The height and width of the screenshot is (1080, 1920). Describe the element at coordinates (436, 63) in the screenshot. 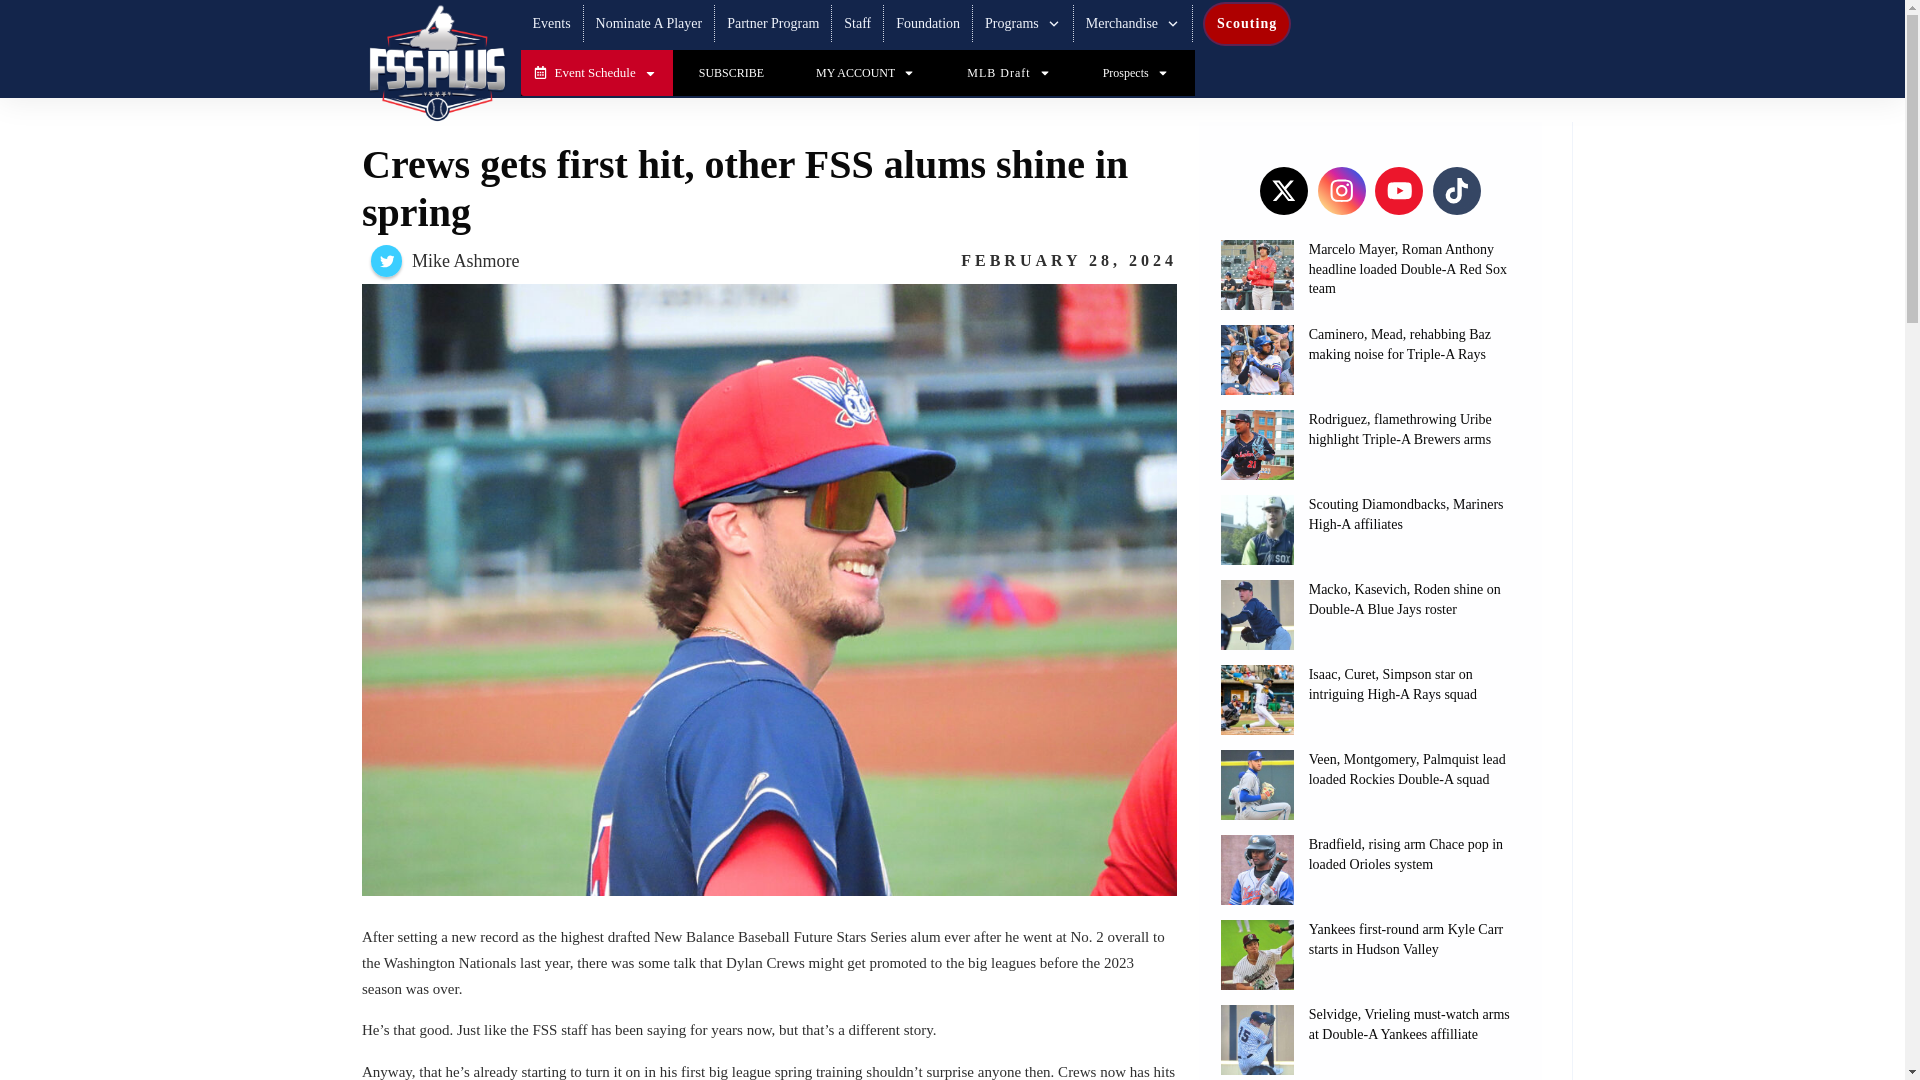

I see `FSS Plus` at that location.